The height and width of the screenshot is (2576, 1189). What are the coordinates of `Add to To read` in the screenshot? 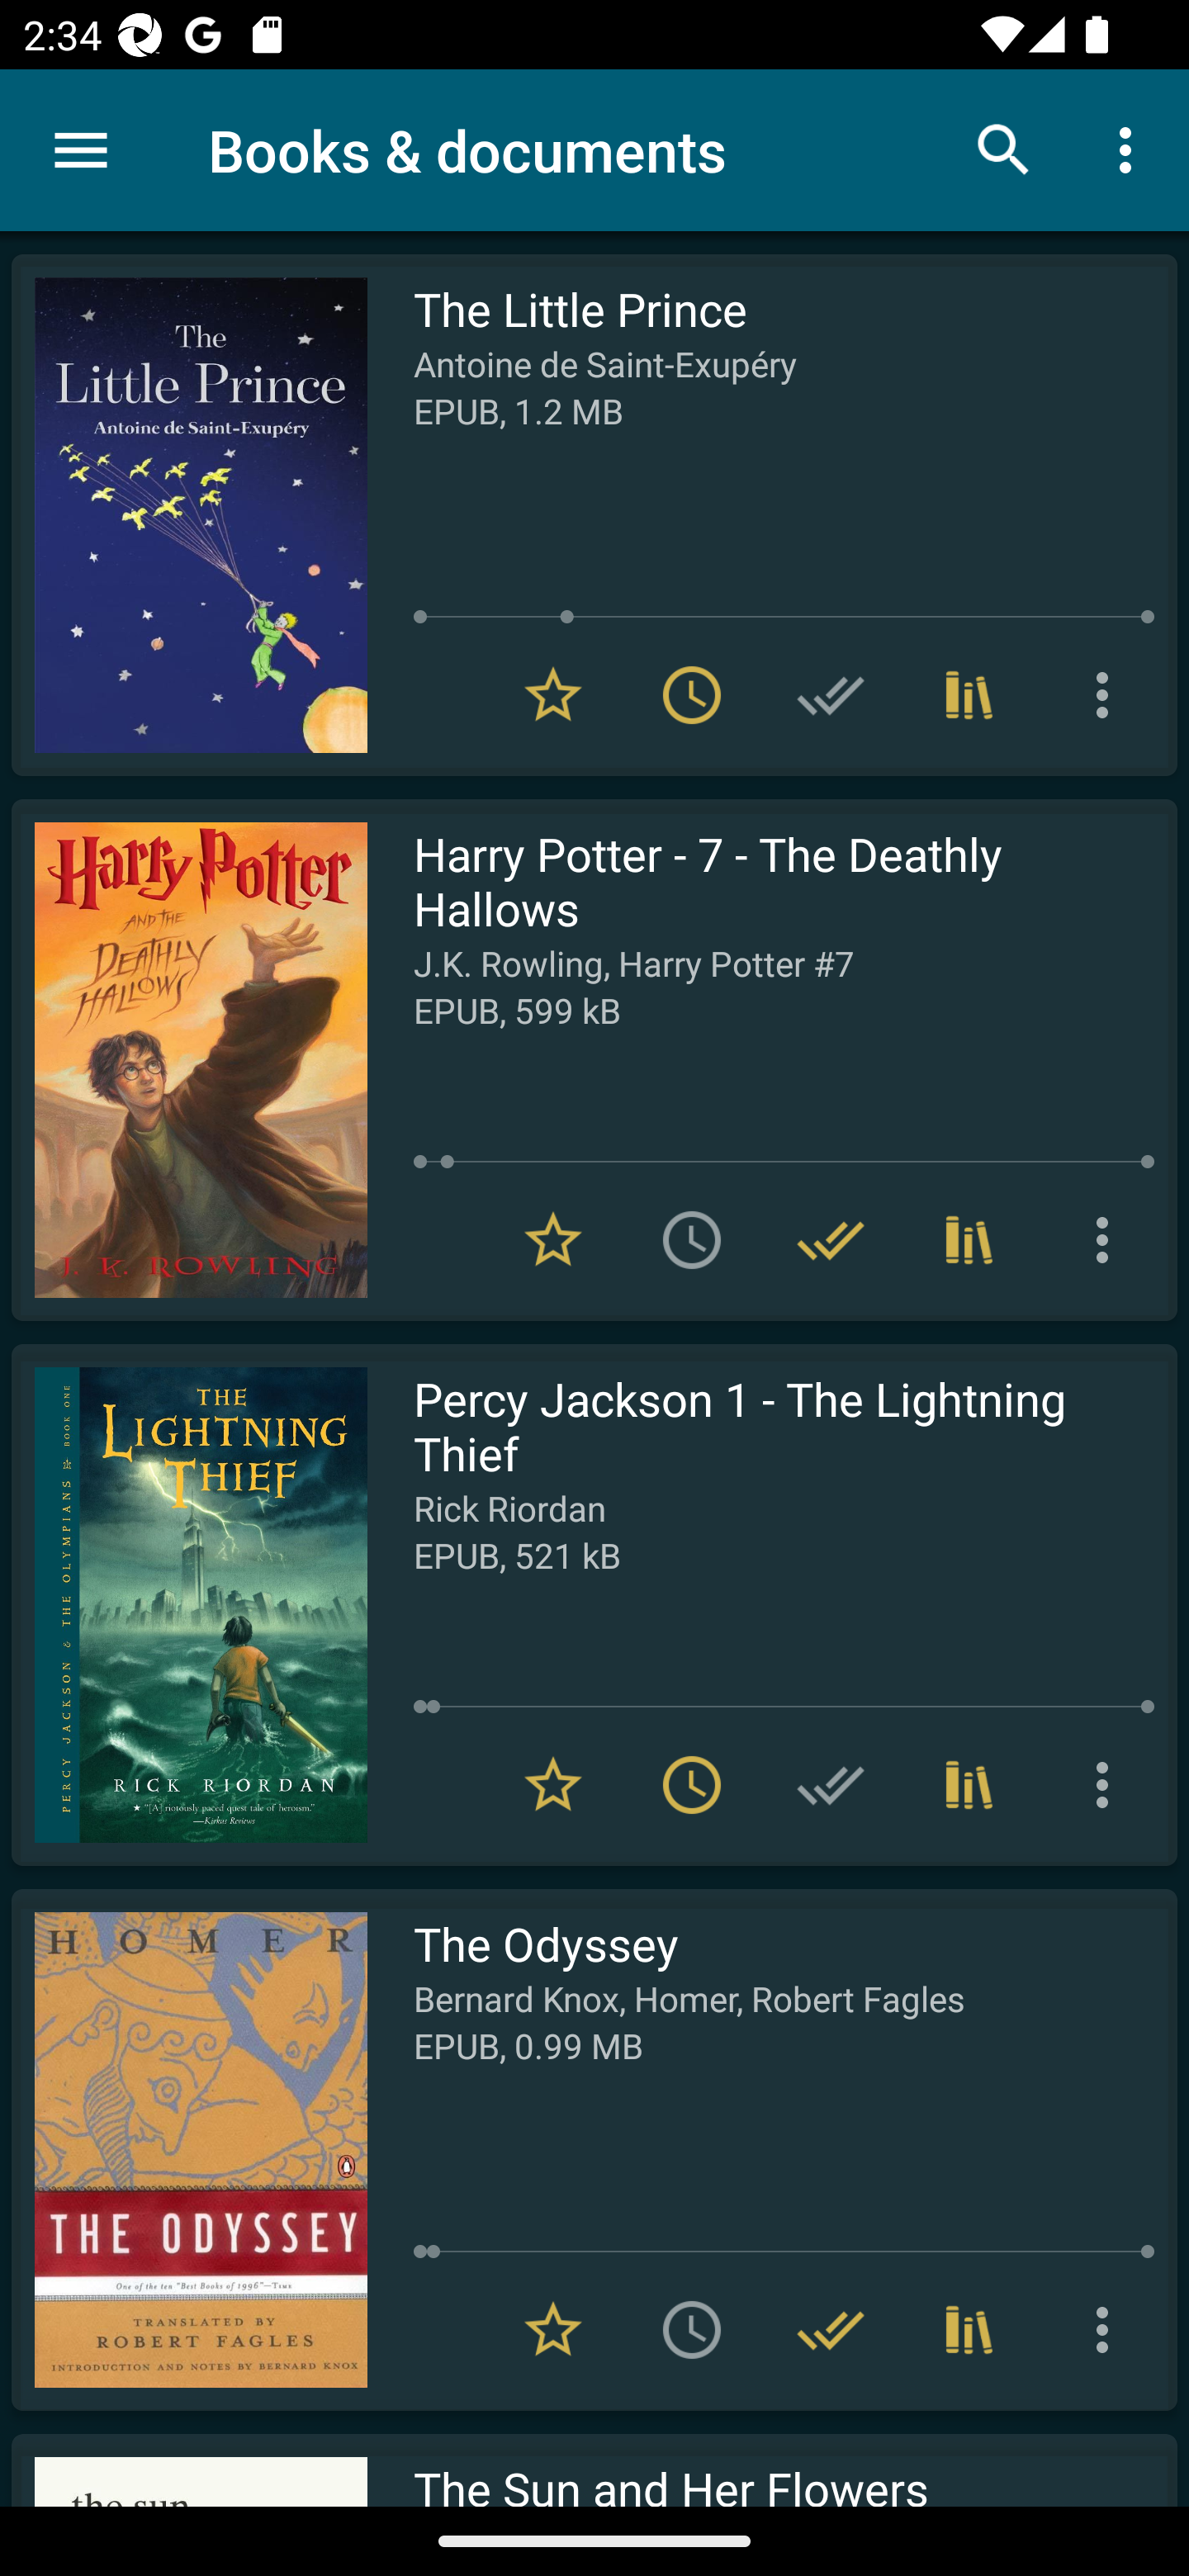 It's located at (692, 1238).